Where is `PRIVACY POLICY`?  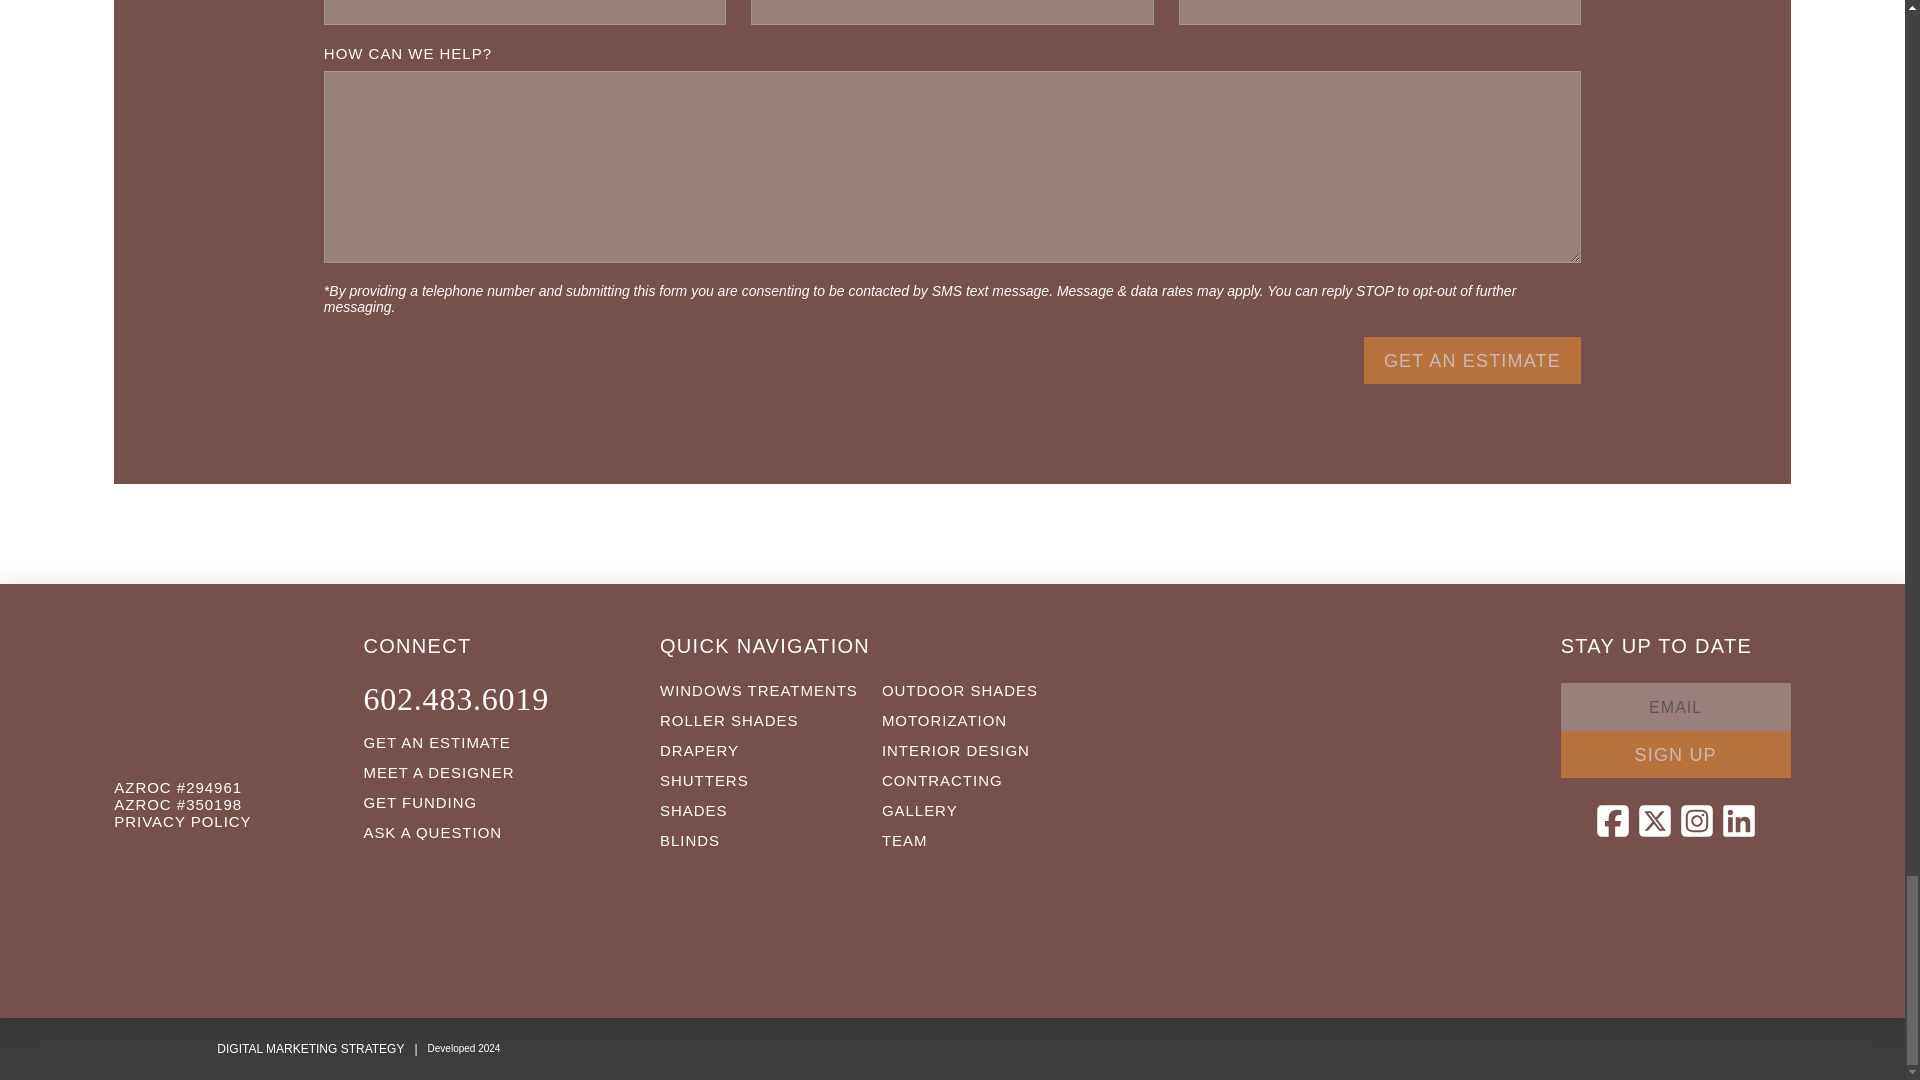
PRIVACY POLICY is located at coordinates (182, 822).